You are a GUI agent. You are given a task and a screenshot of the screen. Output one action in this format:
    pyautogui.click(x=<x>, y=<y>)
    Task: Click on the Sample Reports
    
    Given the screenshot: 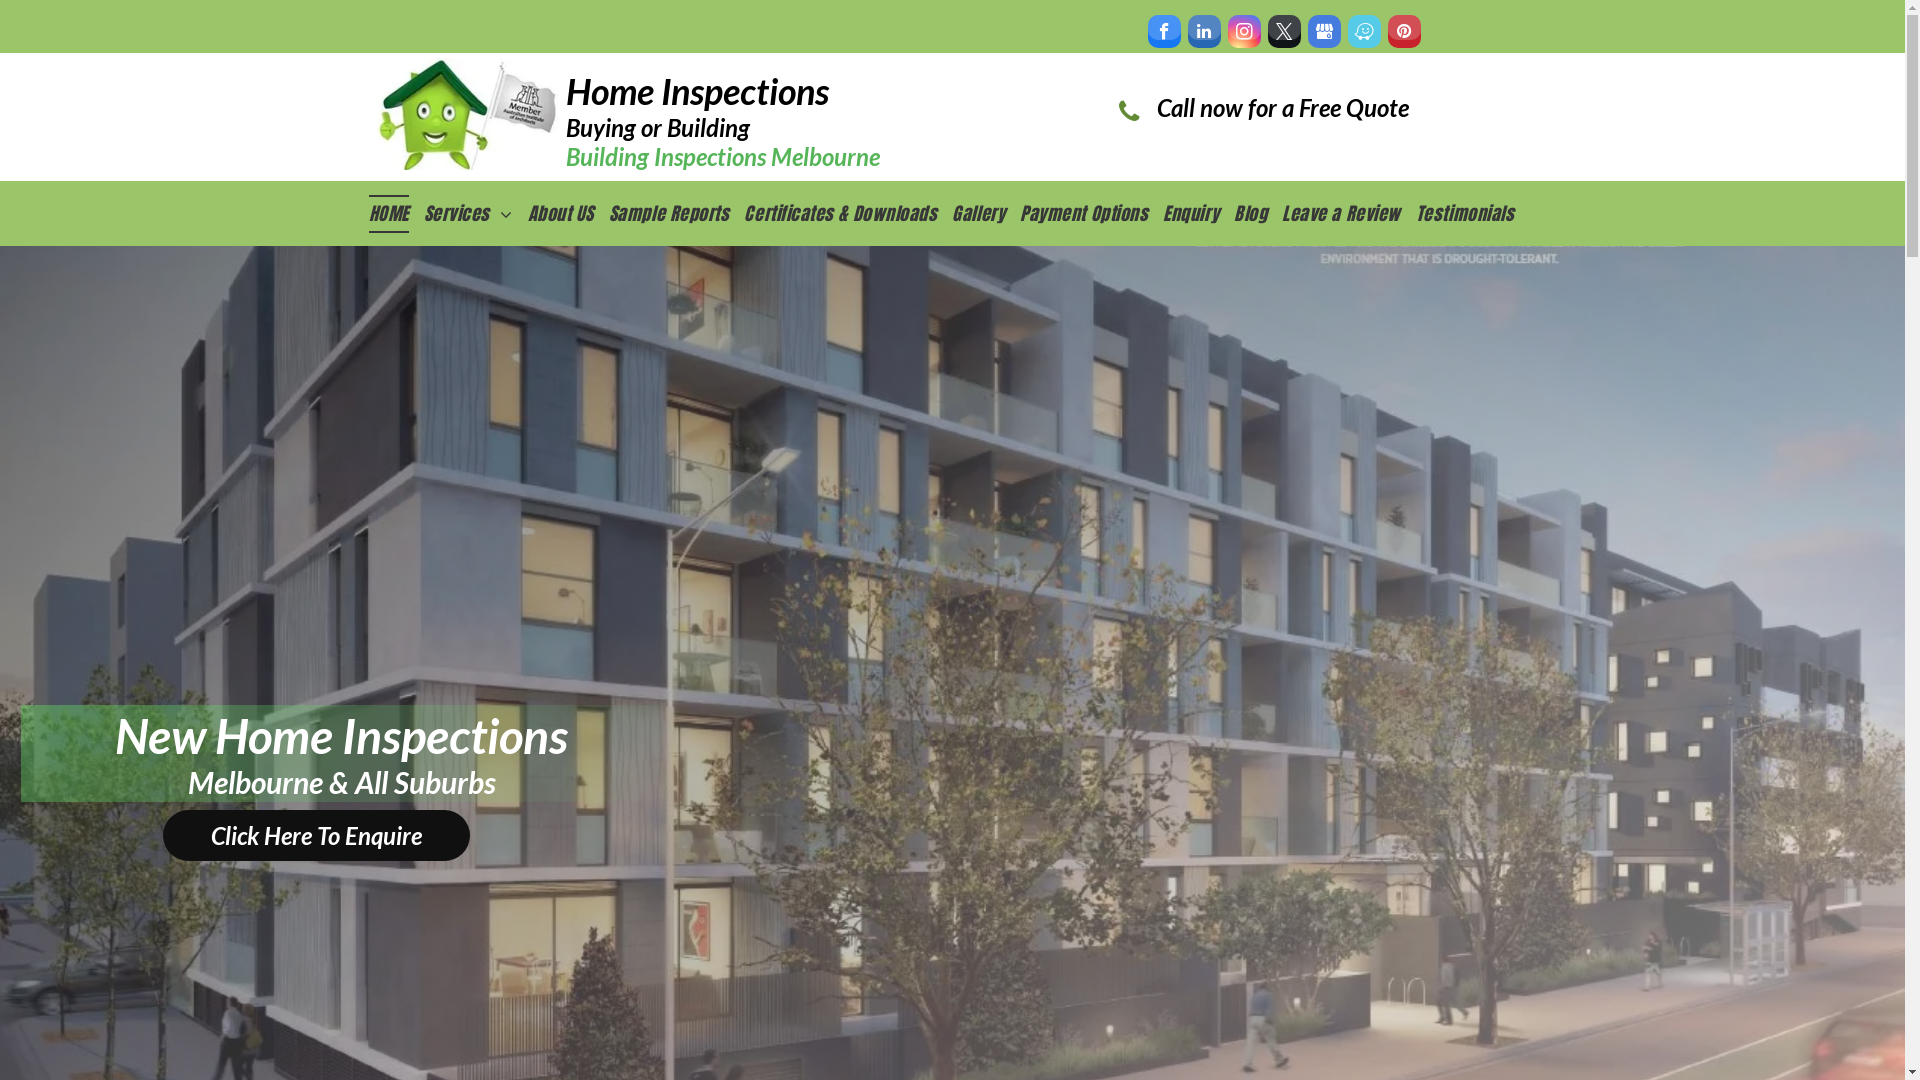 What is the action you would take?
    pyautogui.click(x=677, y=213)
    